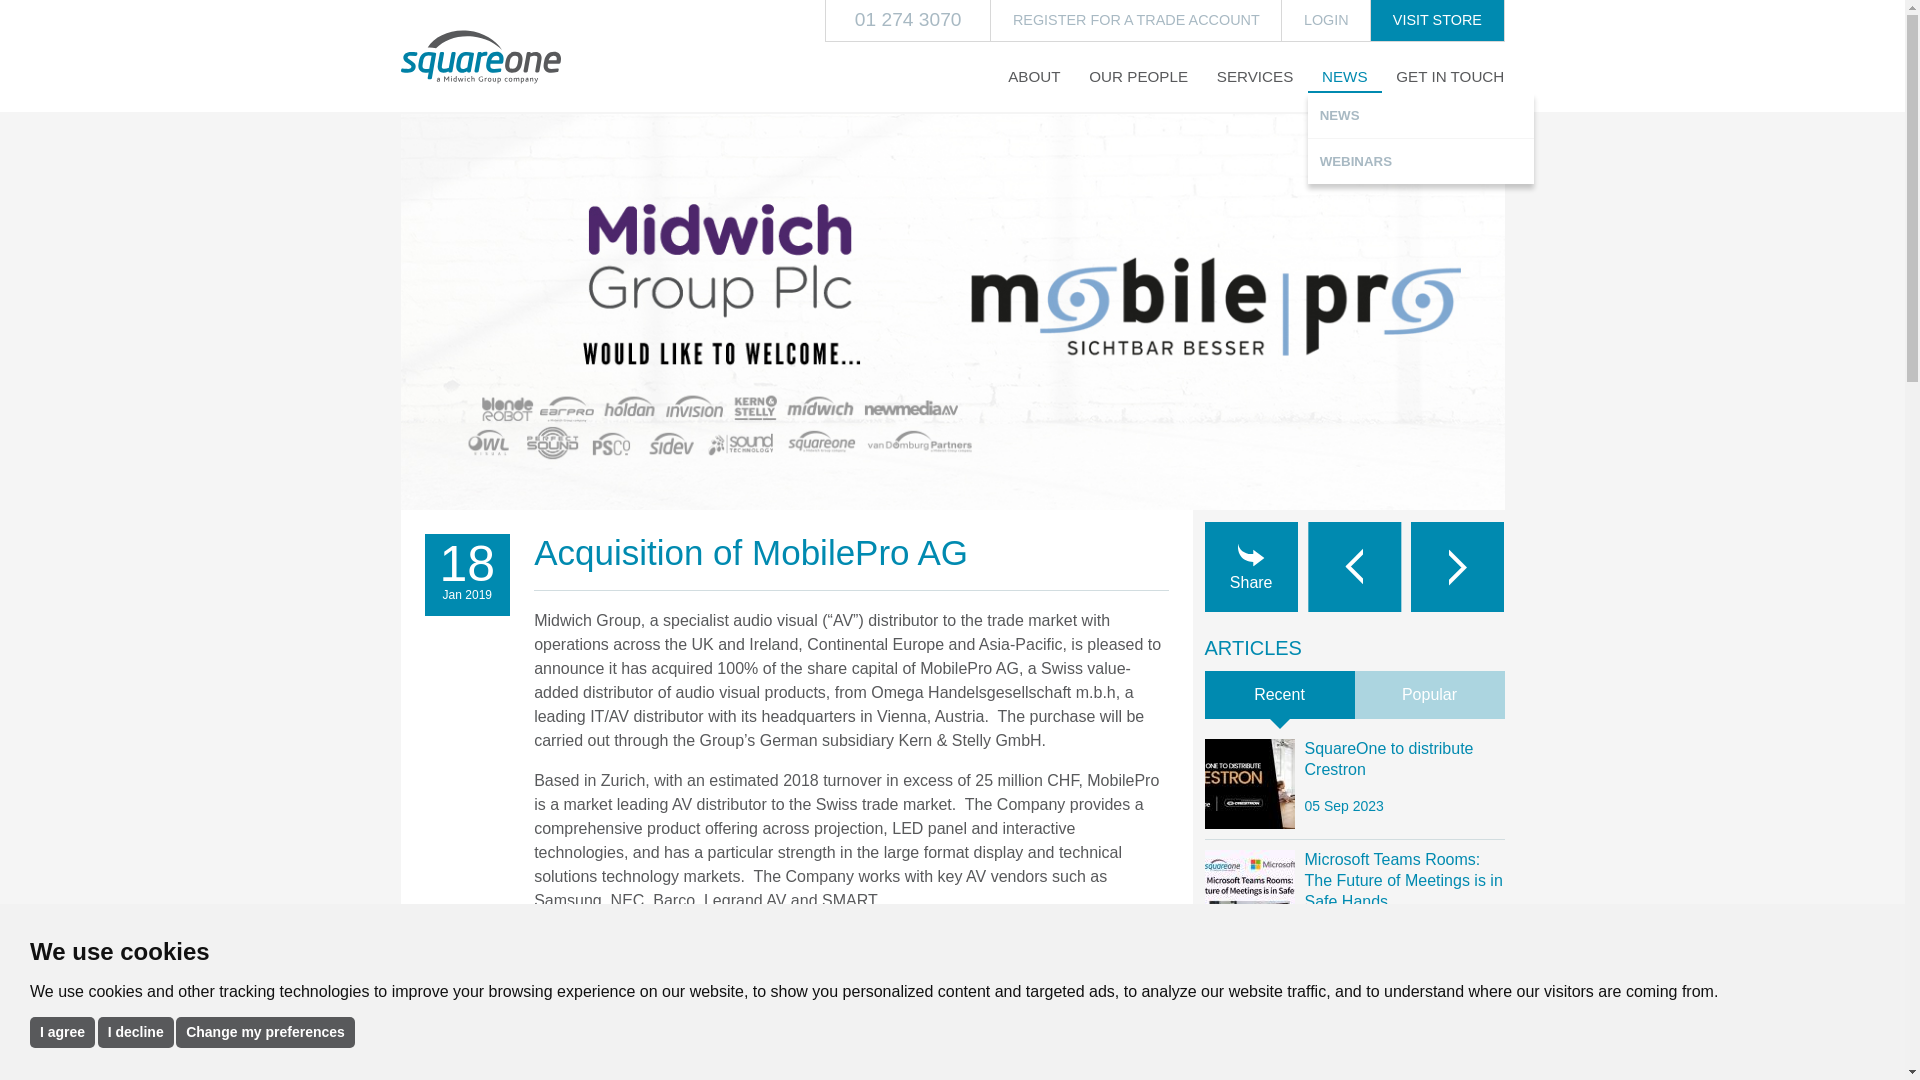 This screenshot has width=1920, height=1080. Describe the element at coordinates (1354, 566) in the screenshot. I see `Last` at that location.